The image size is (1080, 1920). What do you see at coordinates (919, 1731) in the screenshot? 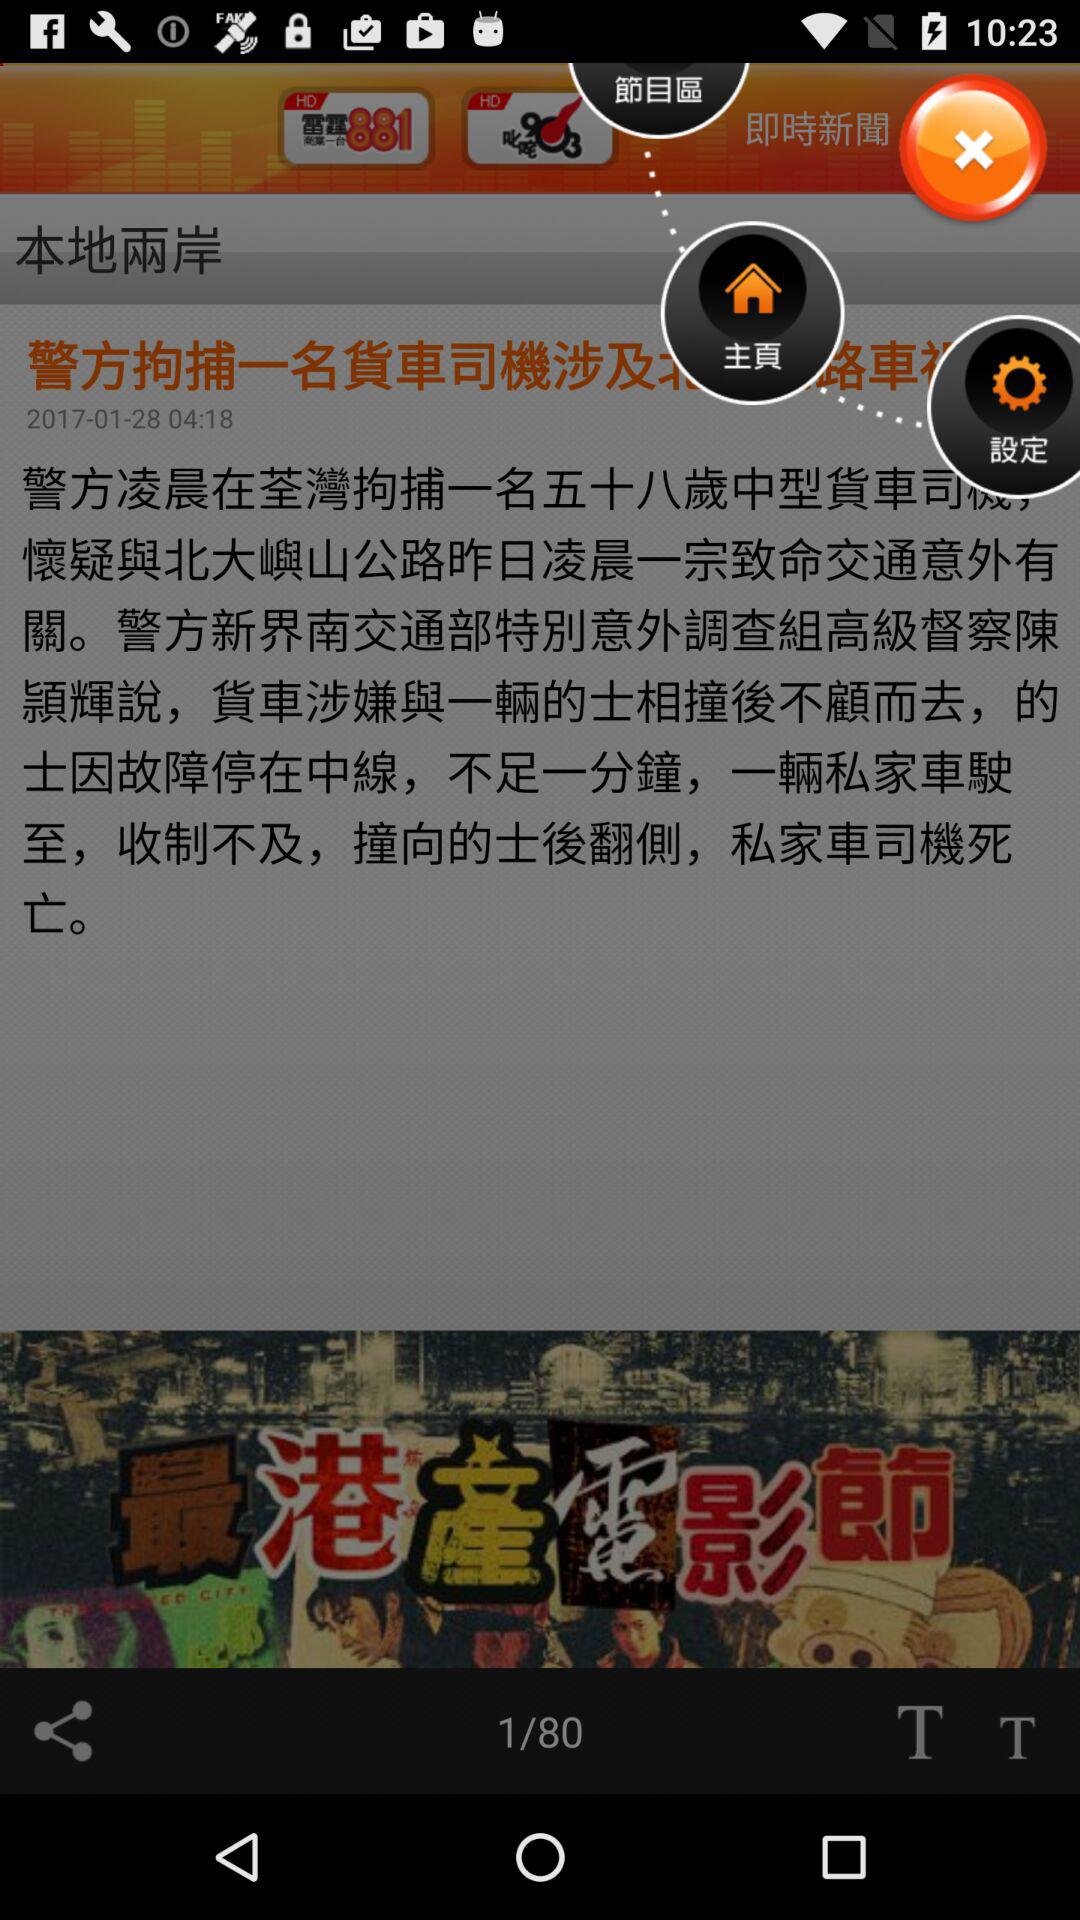
I see `go to text` at bounding box center [919, 1731].